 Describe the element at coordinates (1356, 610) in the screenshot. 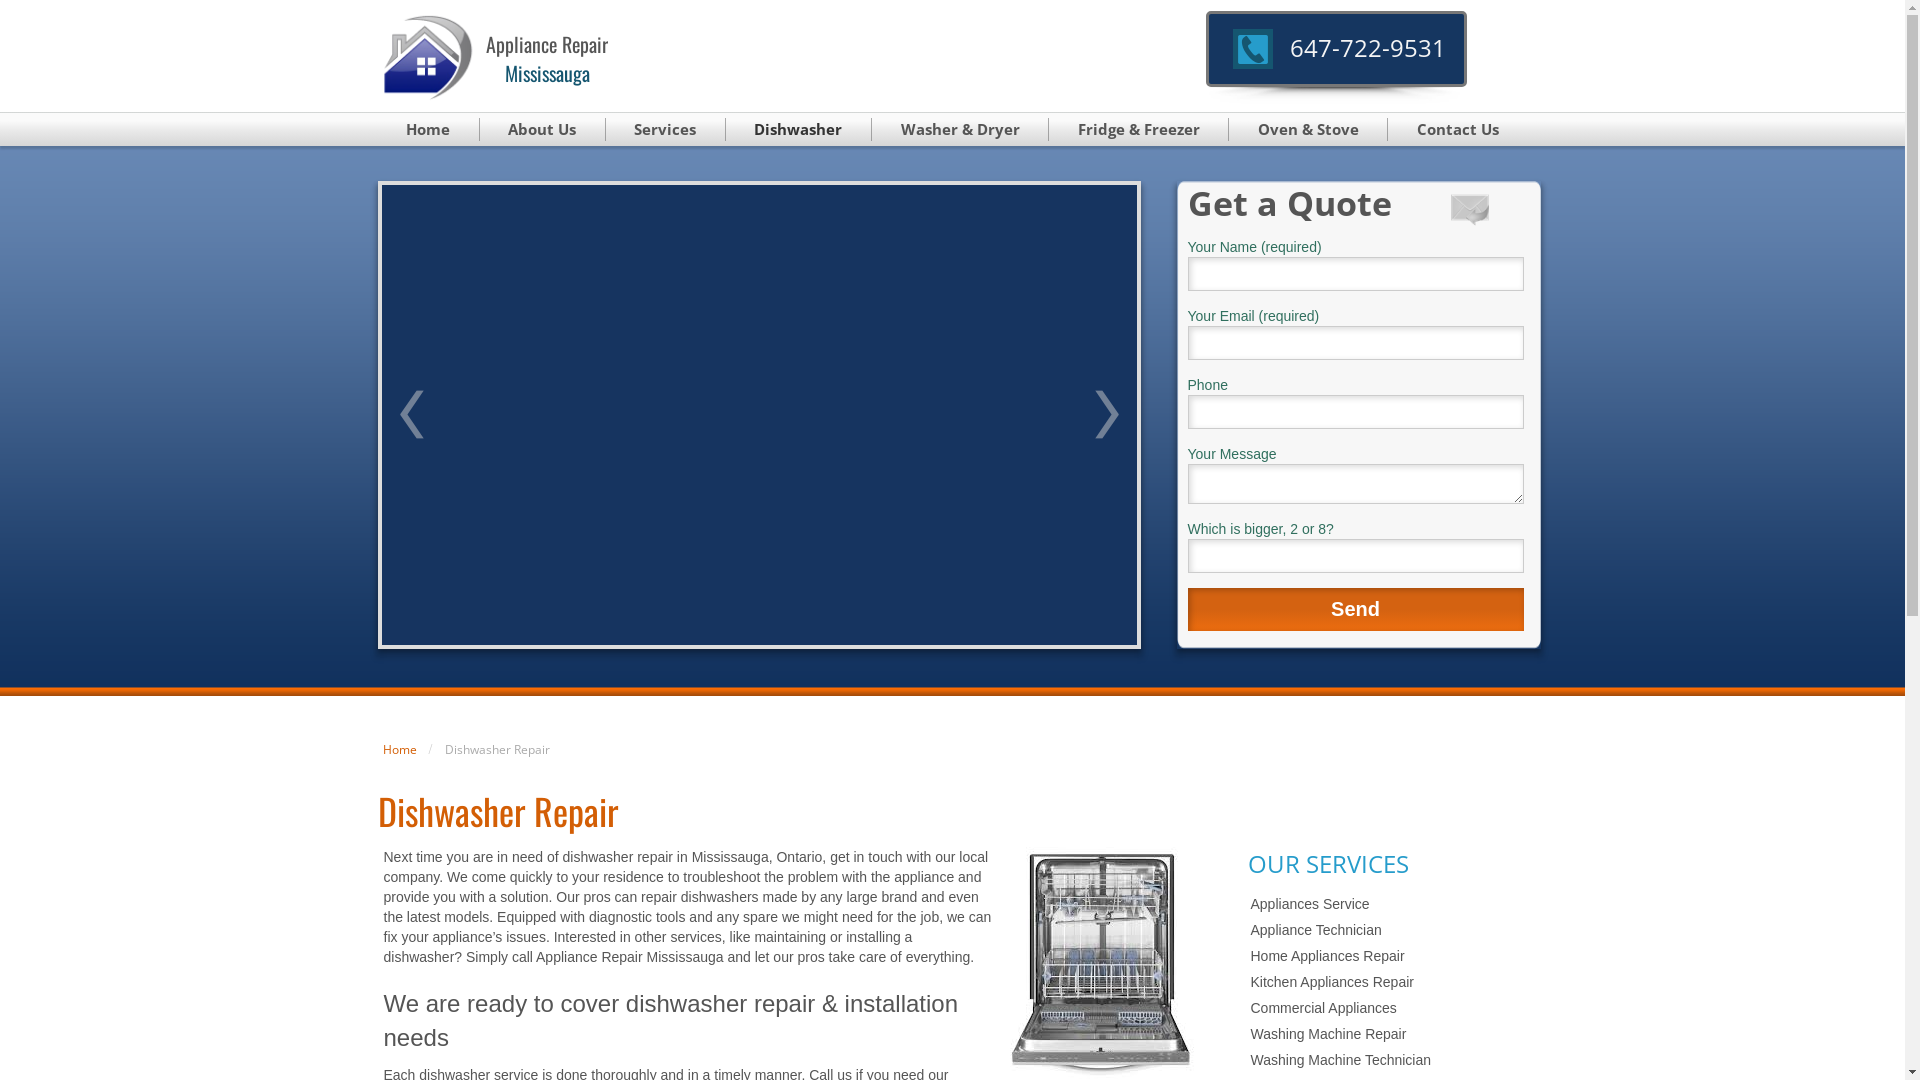

I see `Send` at that location.